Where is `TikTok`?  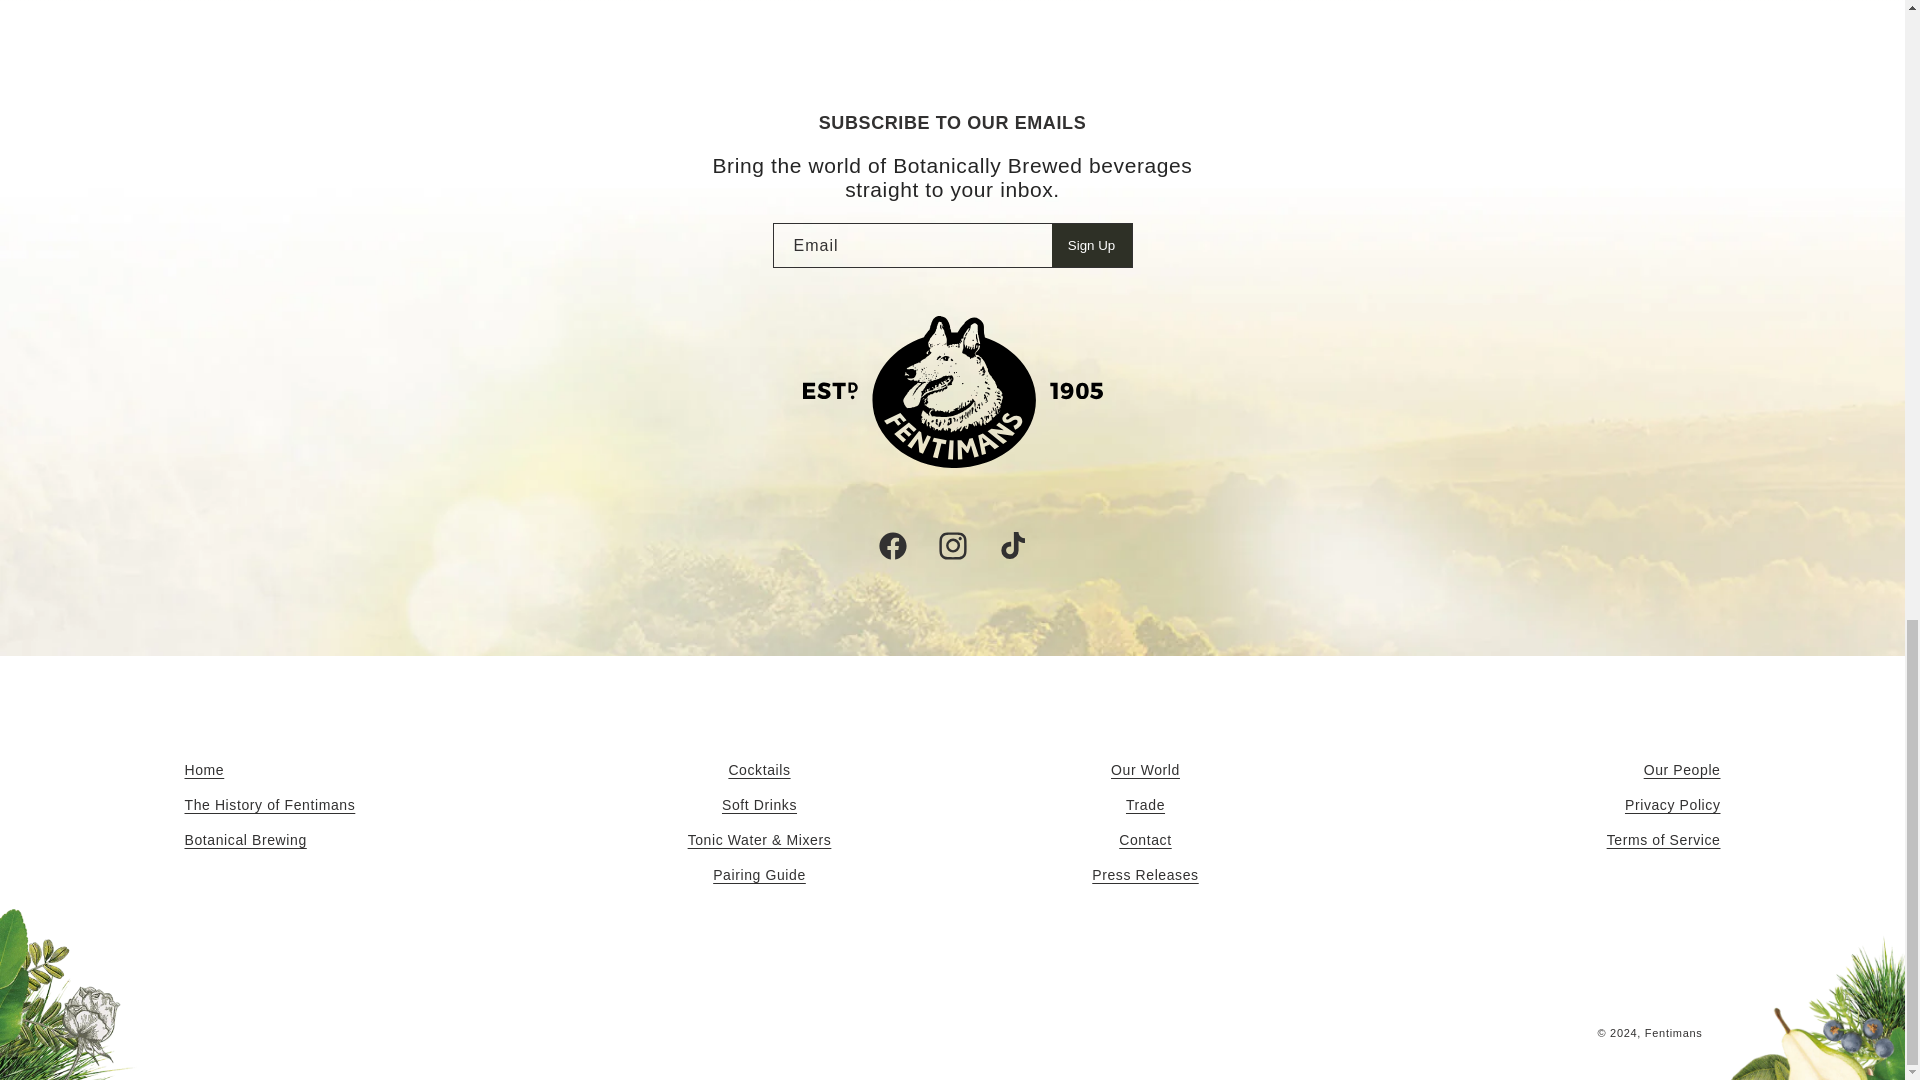 TikTok is located at coordinates (1012, 546).